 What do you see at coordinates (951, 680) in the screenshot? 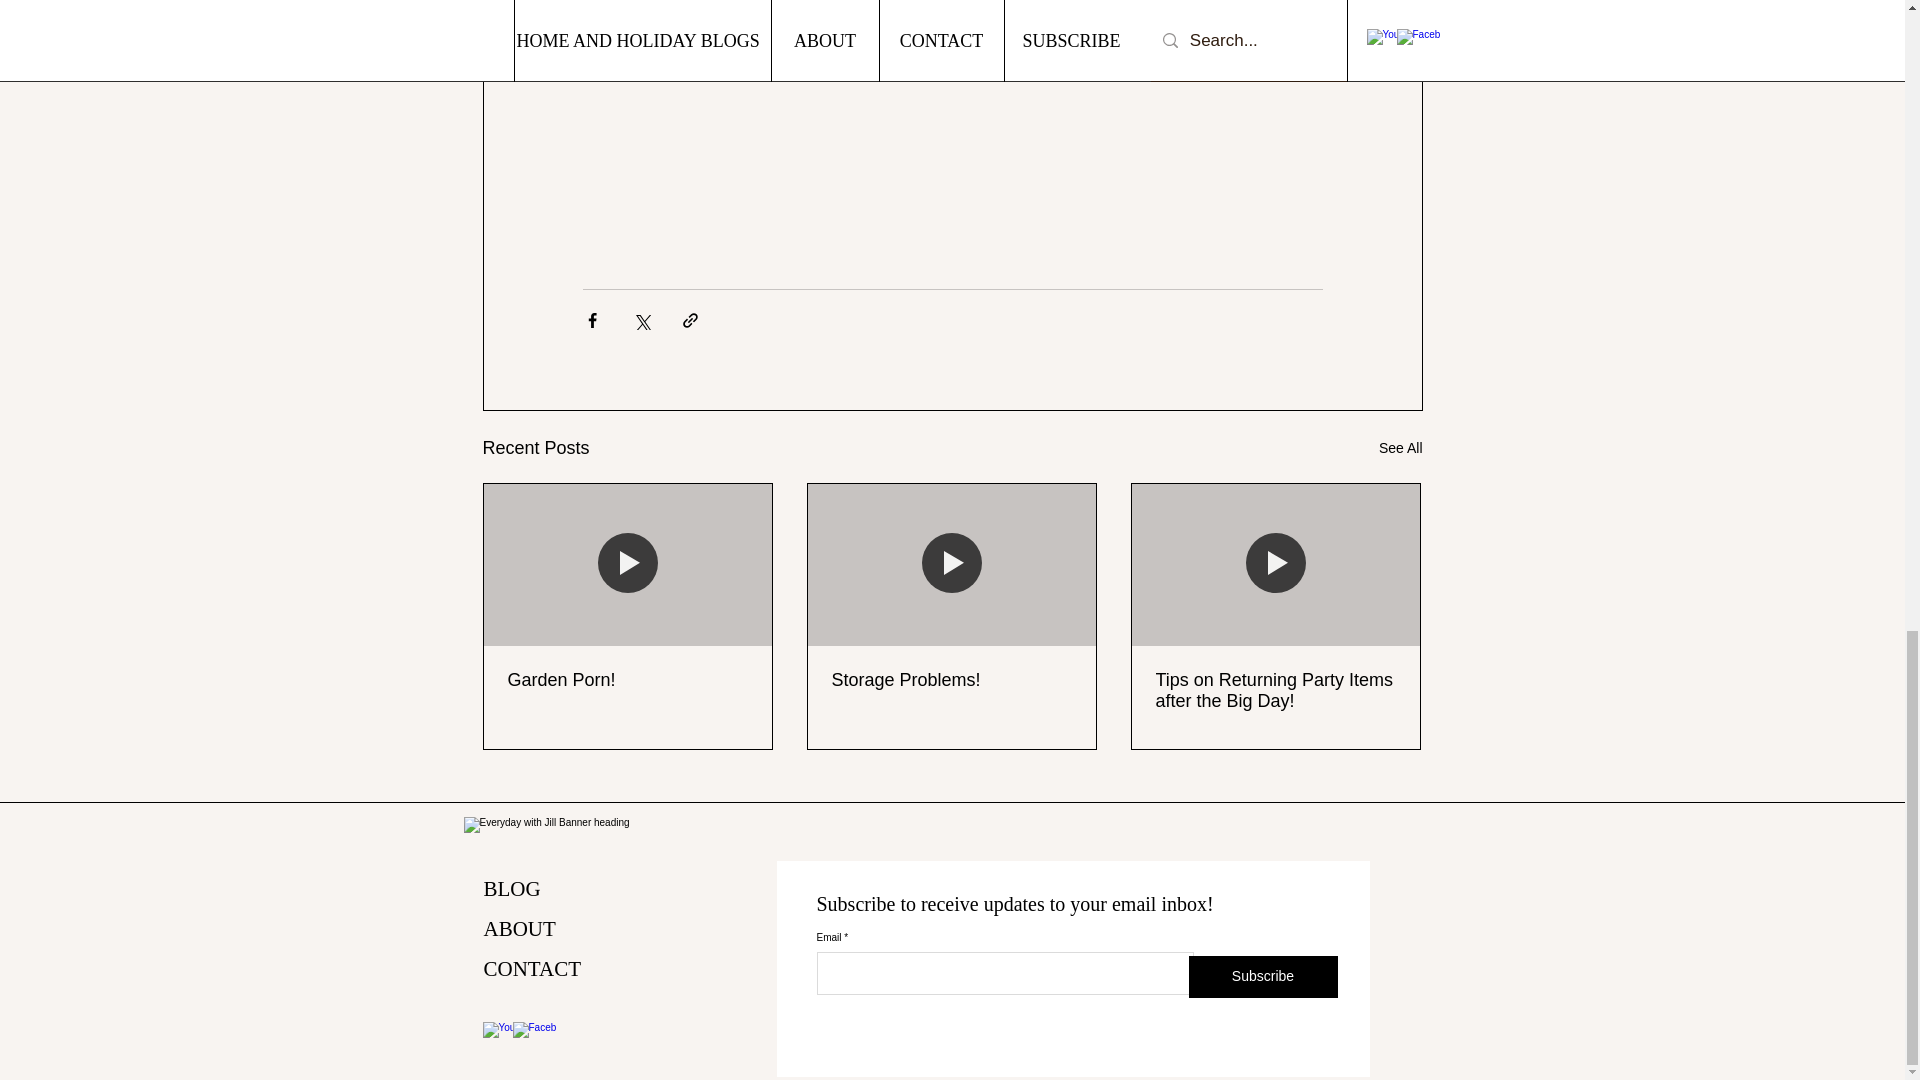
I see `Storage Problems!` at bounding box center [951, 680].